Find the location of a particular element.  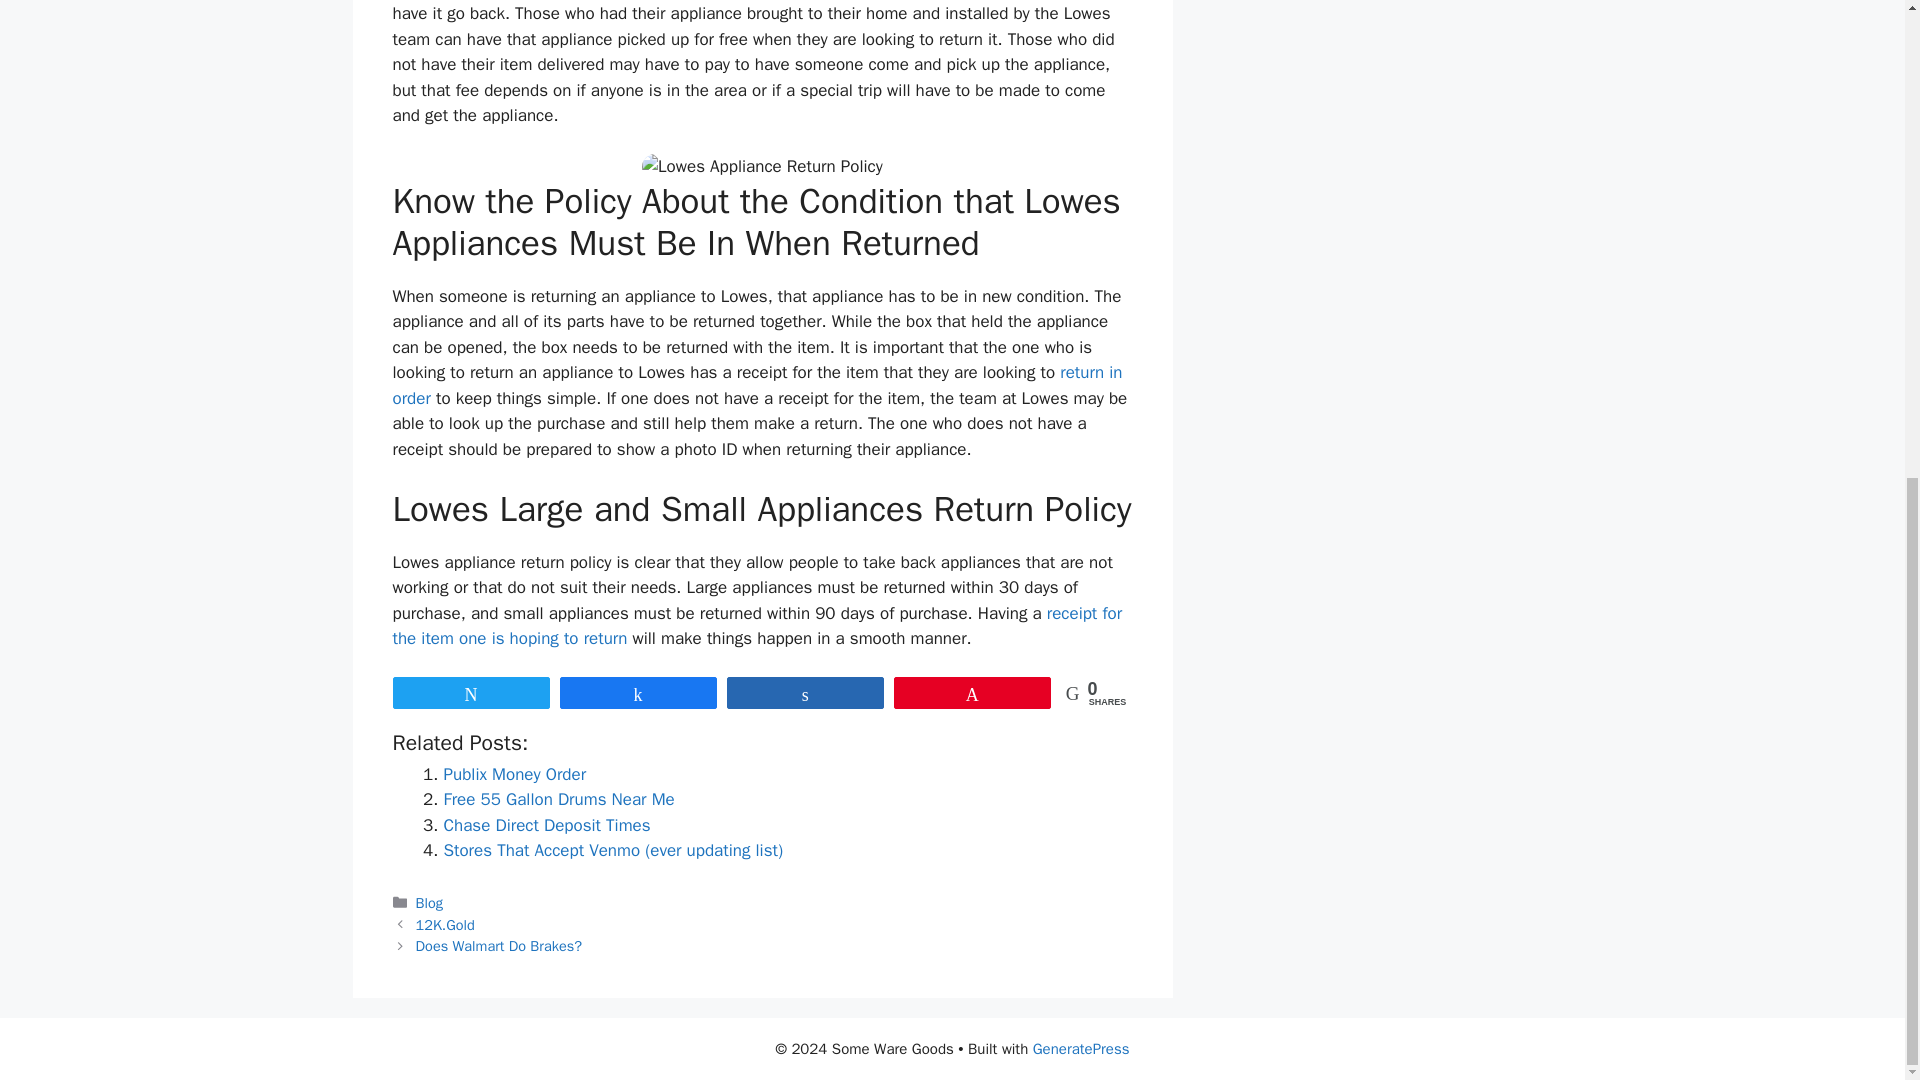

12K.Gold is located at coordinates (445, 924).